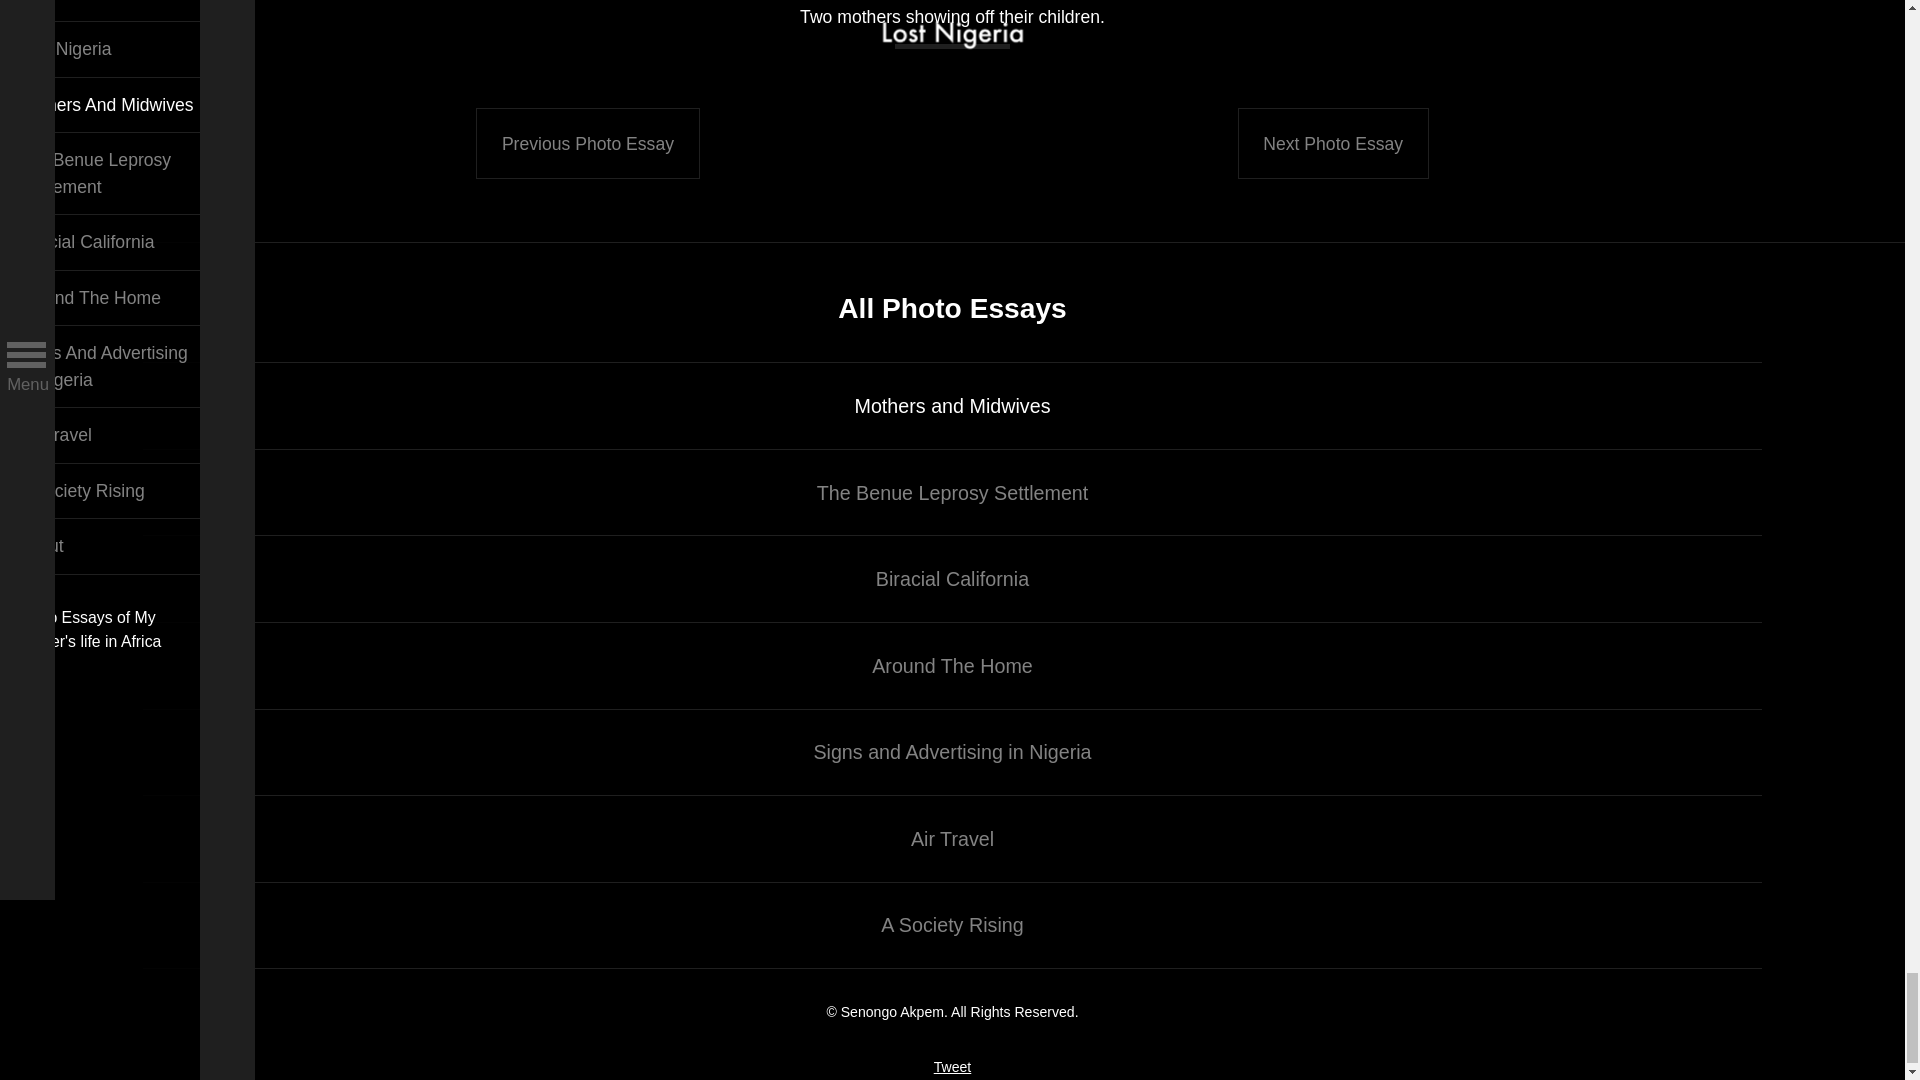  I want to click on Biracial California, so click(952, 578).